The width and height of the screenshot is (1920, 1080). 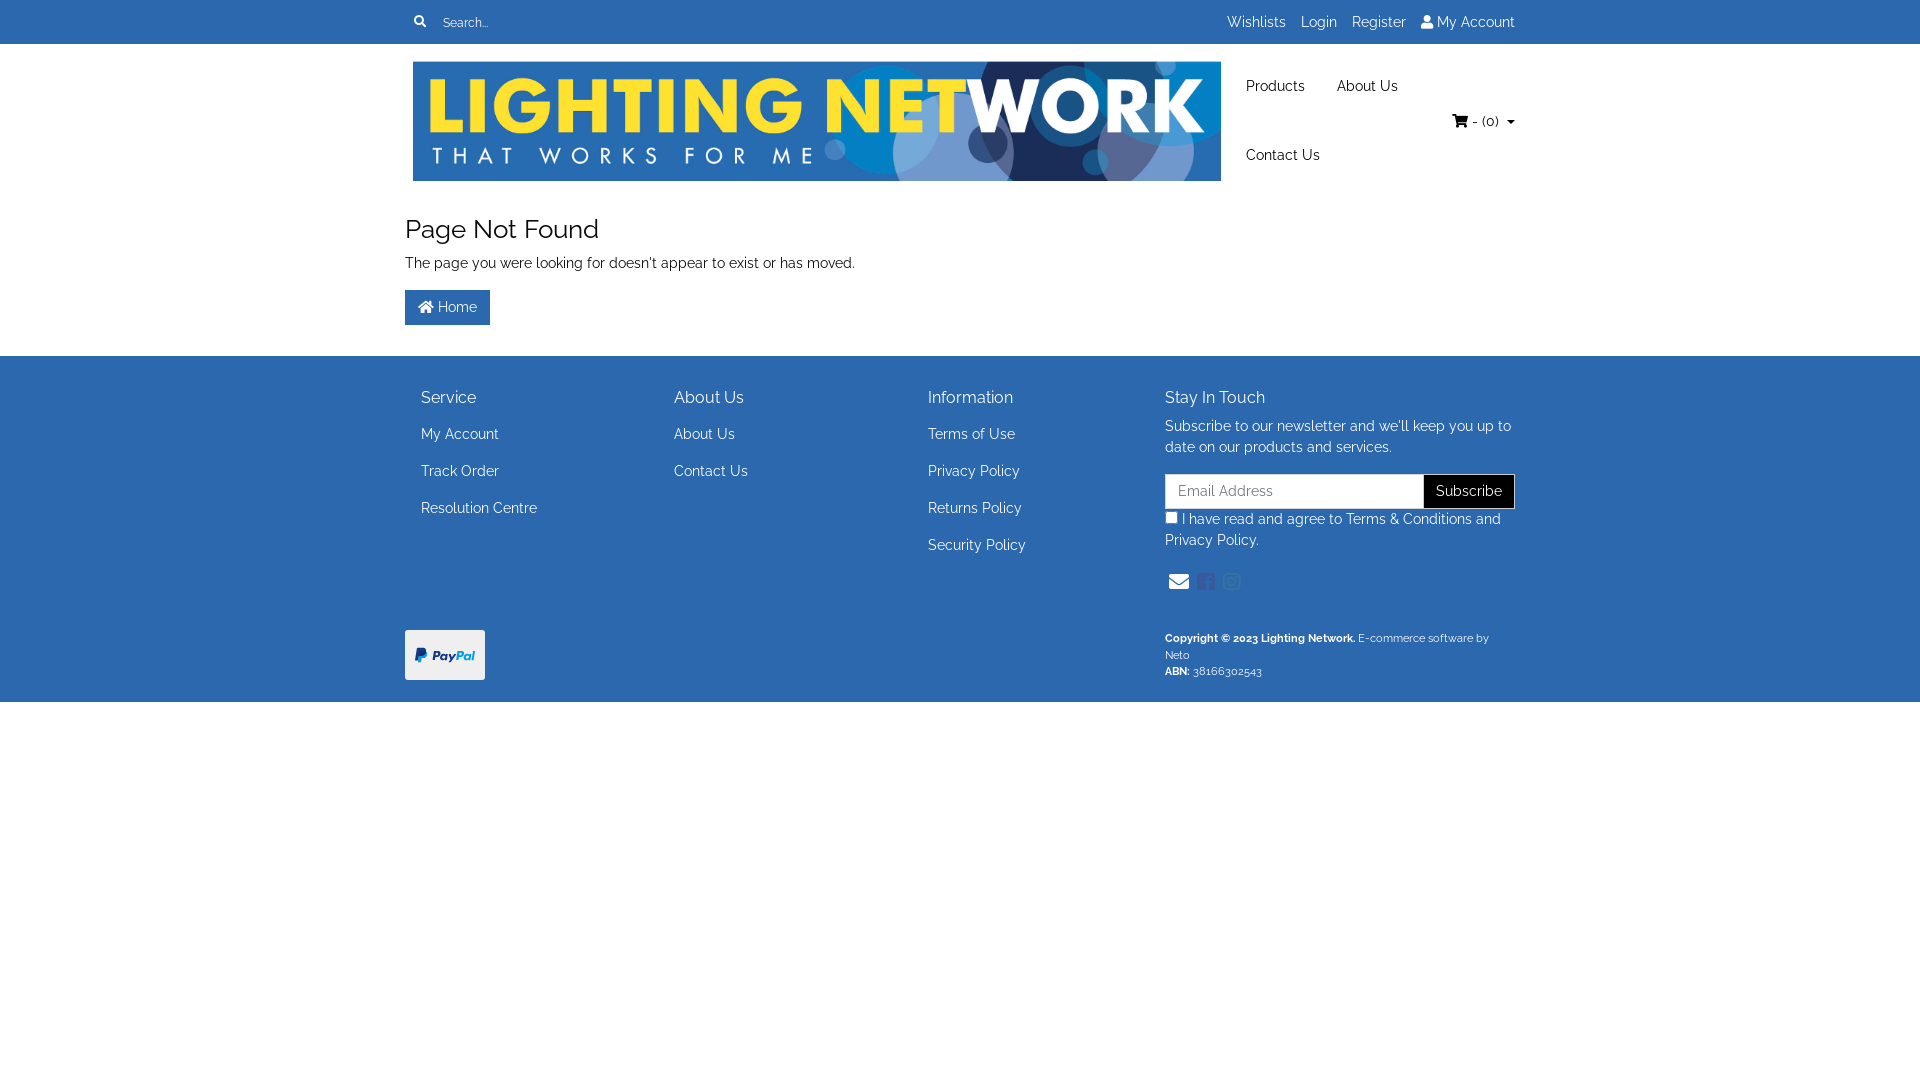 I want to click on E-commerce software by Neto, so click(x=1327, y=646).